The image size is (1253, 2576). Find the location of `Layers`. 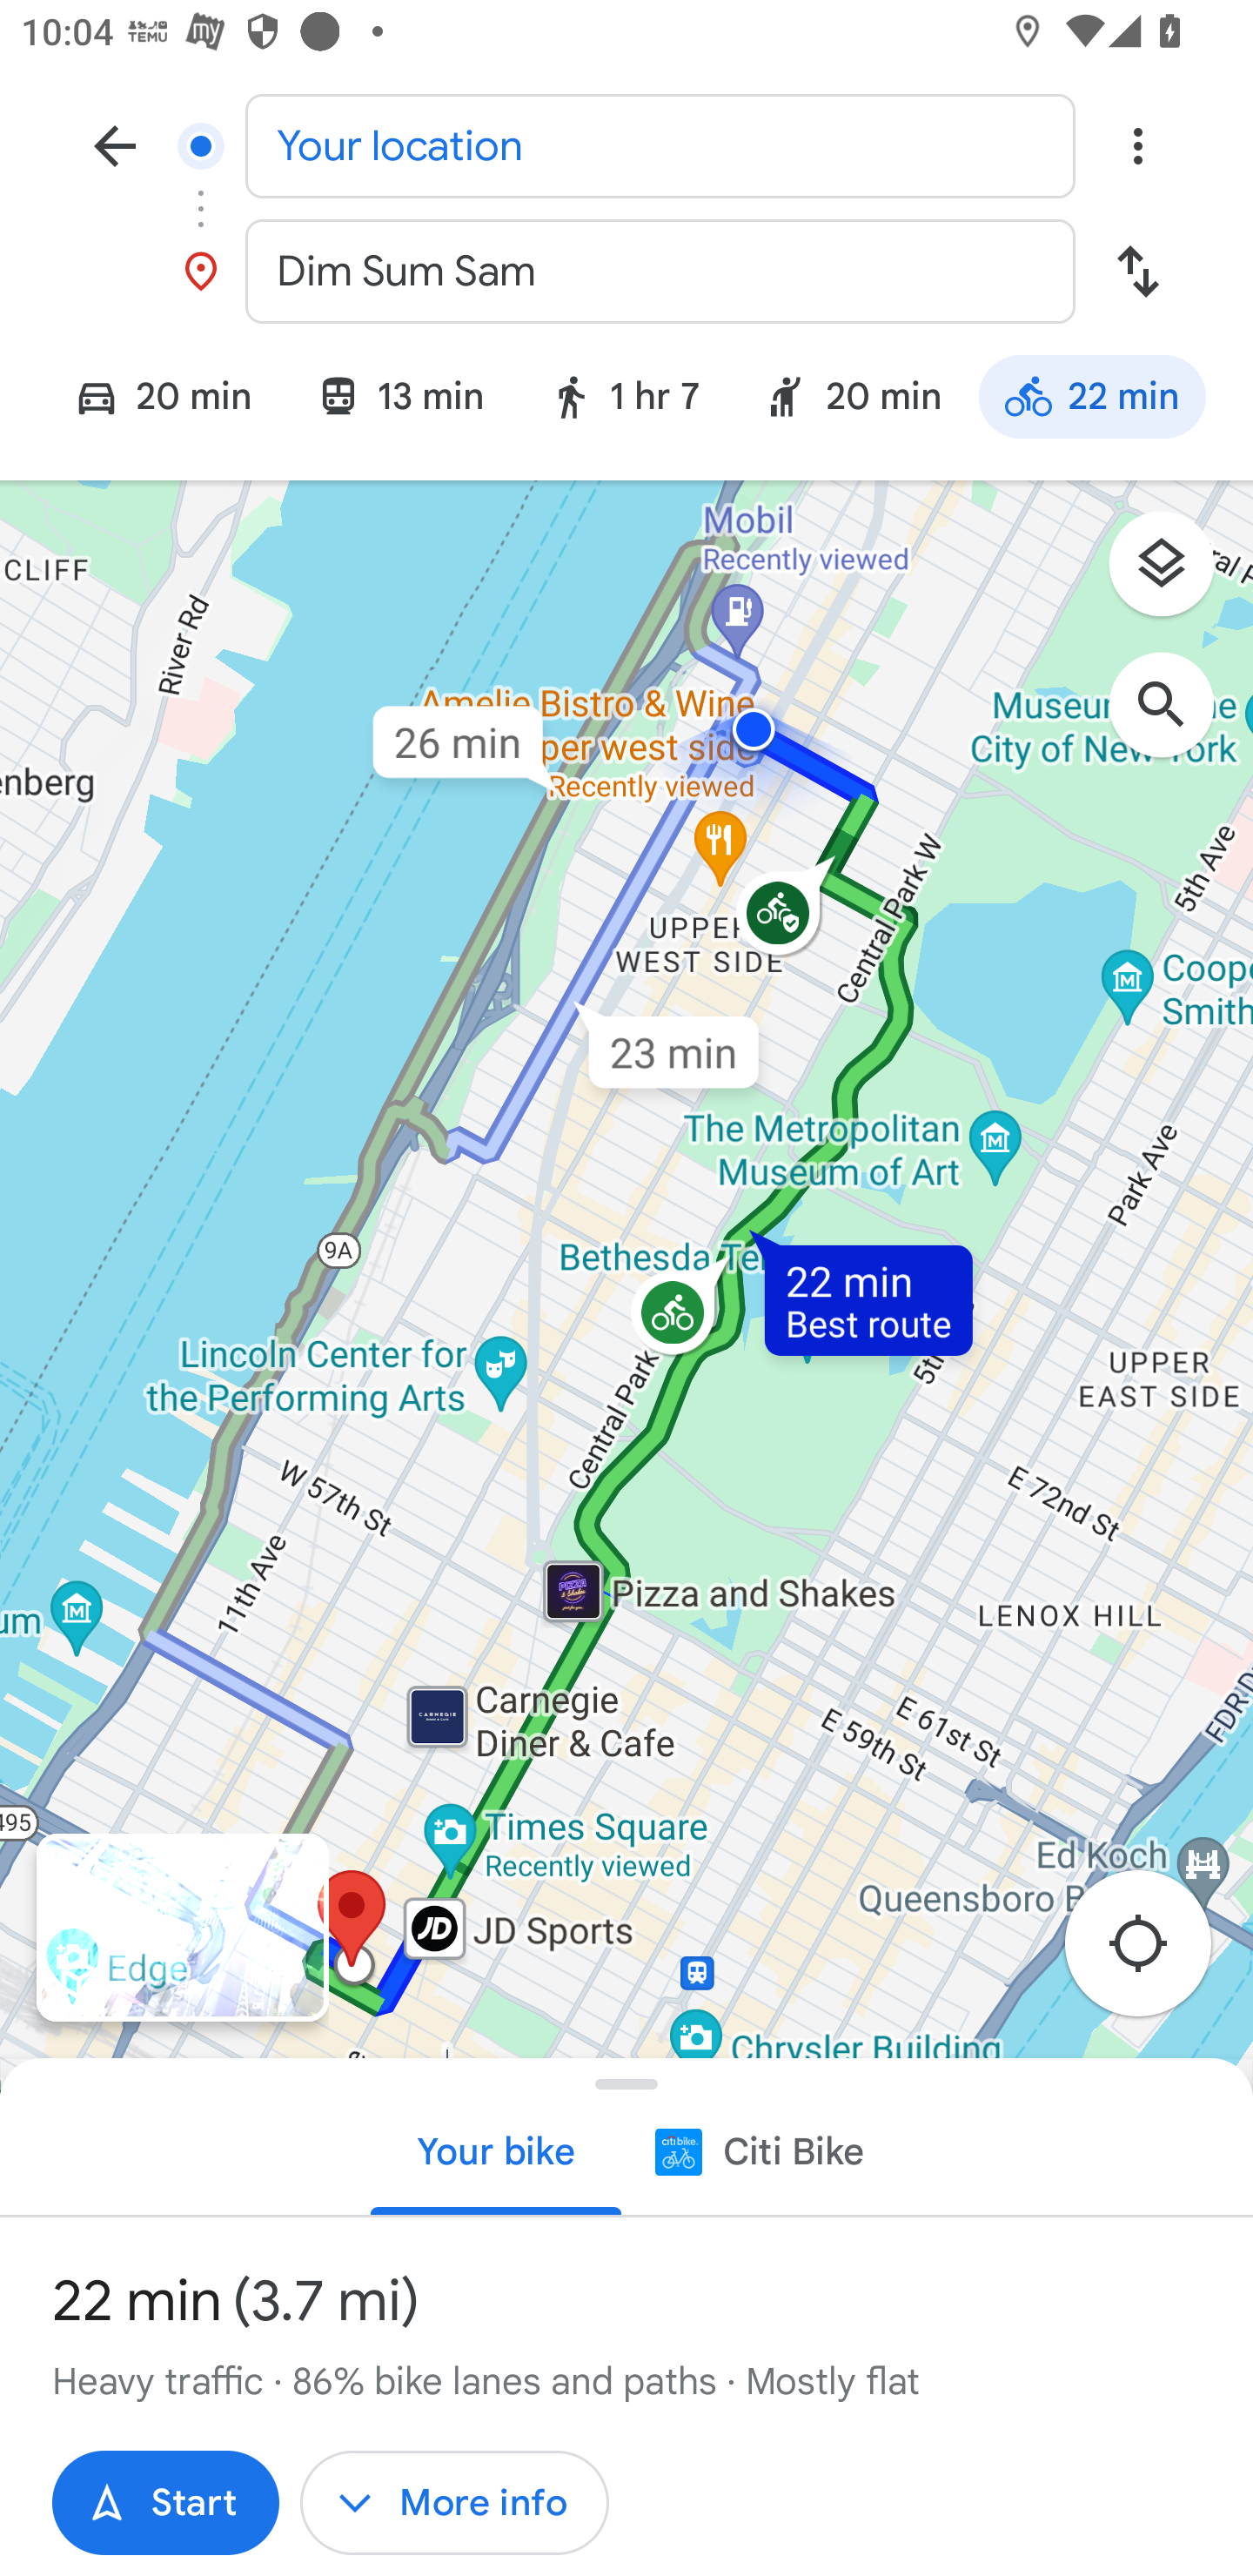

Layers is located at coordinates (1176, 574).